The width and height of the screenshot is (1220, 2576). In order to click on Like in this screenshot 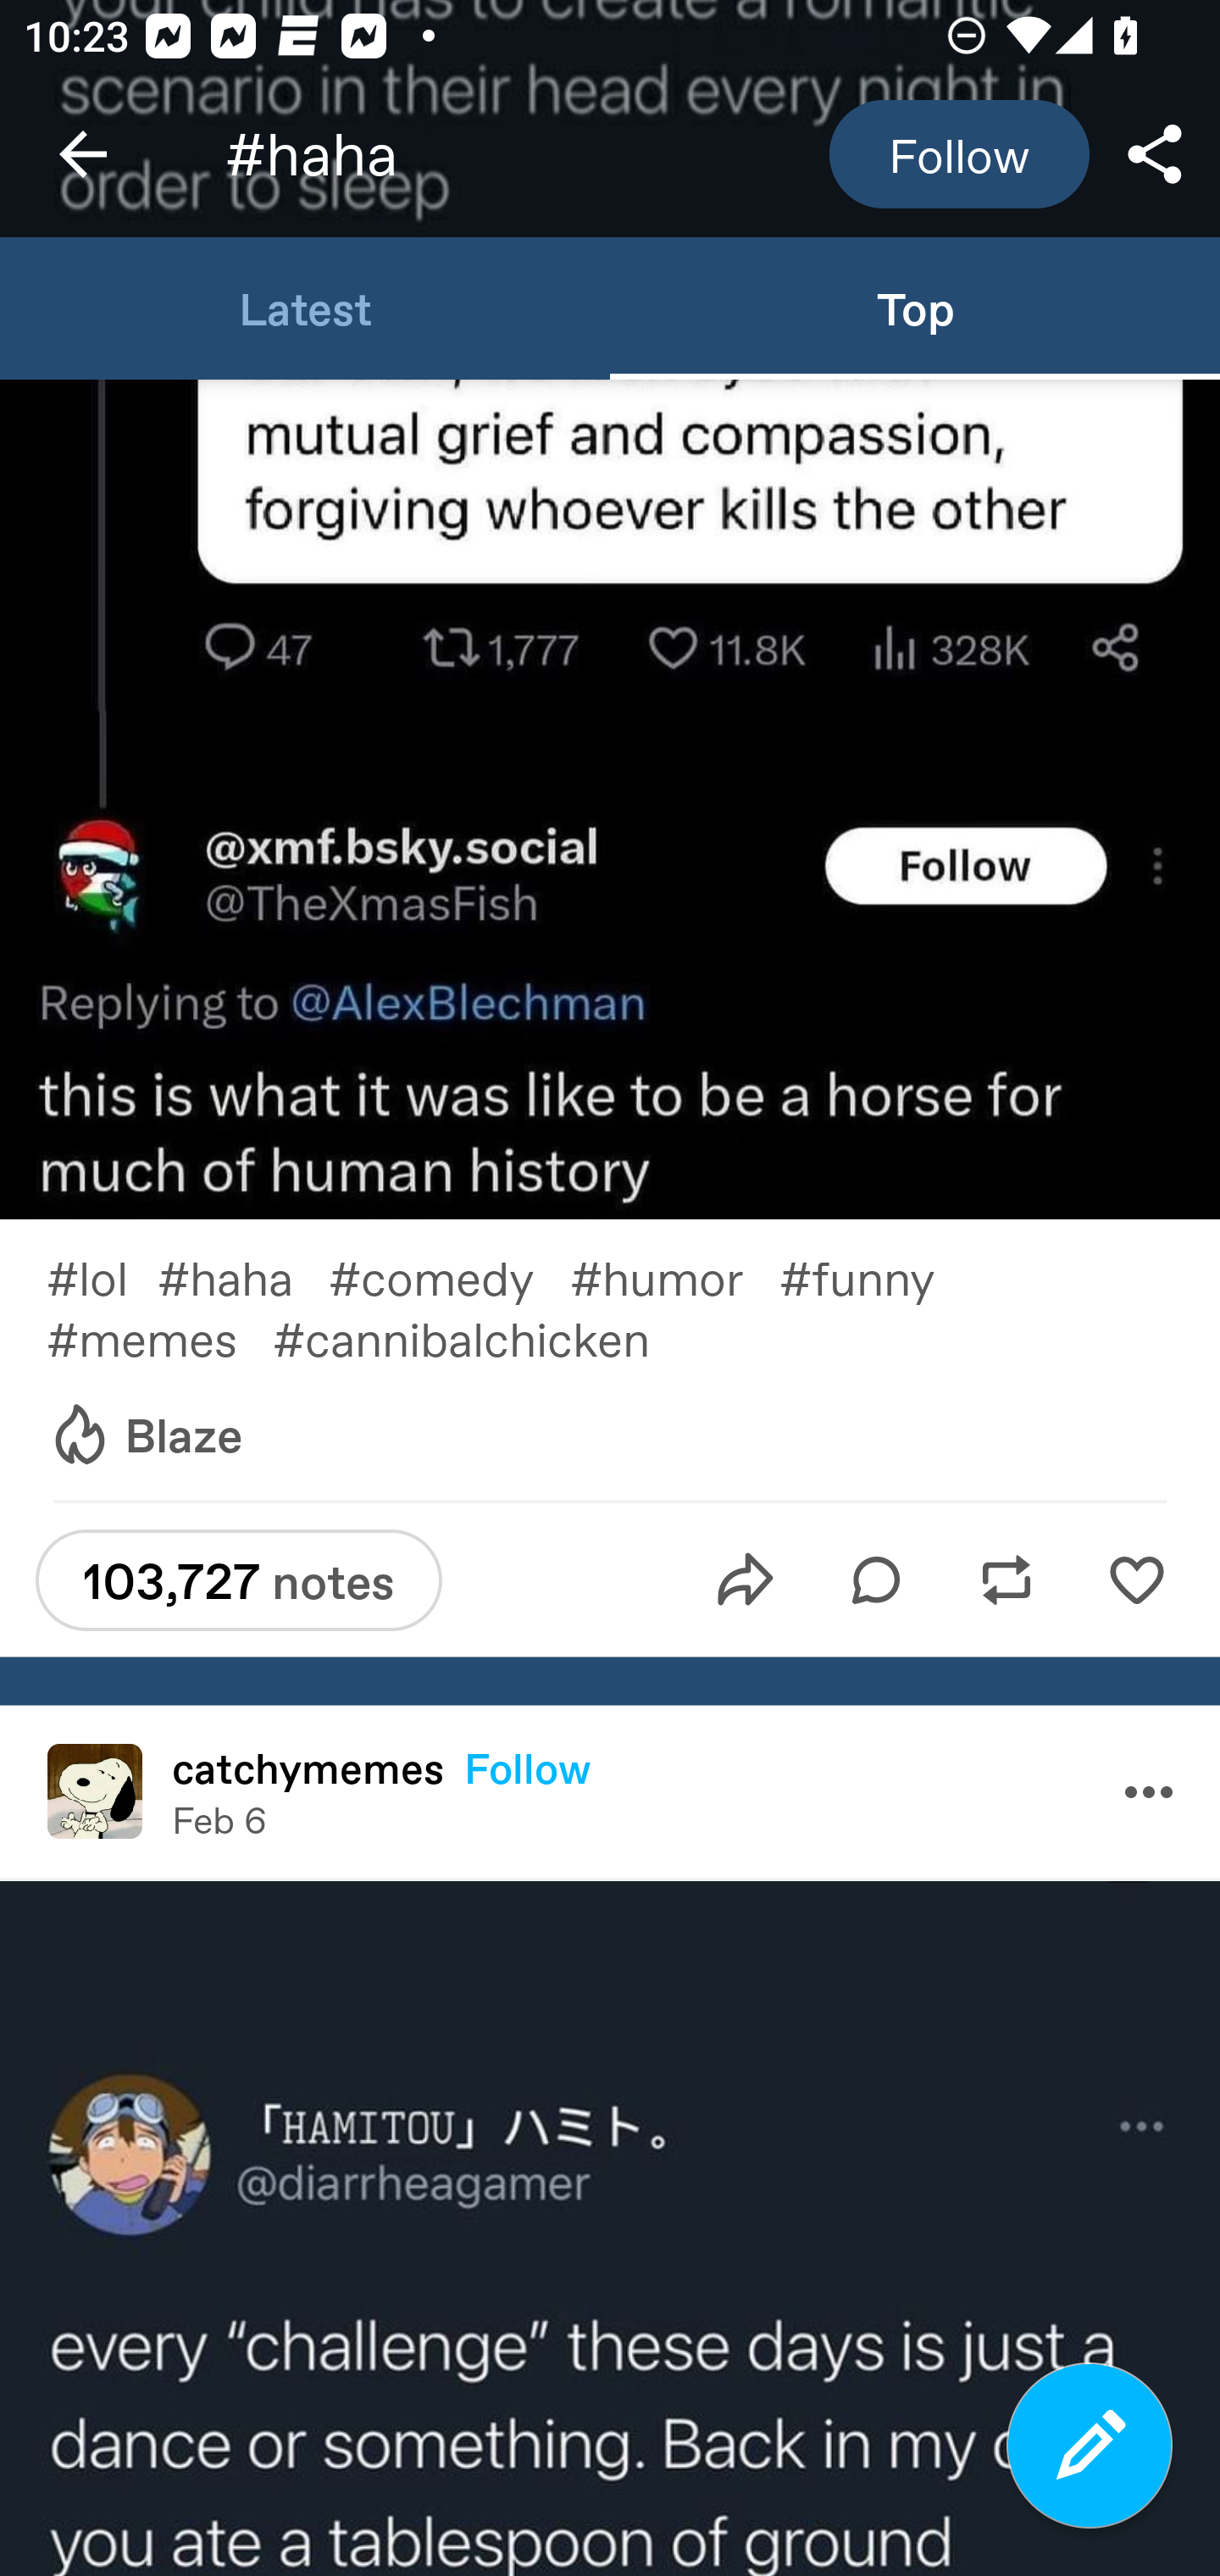, I will do `click(1136, 1579)`.